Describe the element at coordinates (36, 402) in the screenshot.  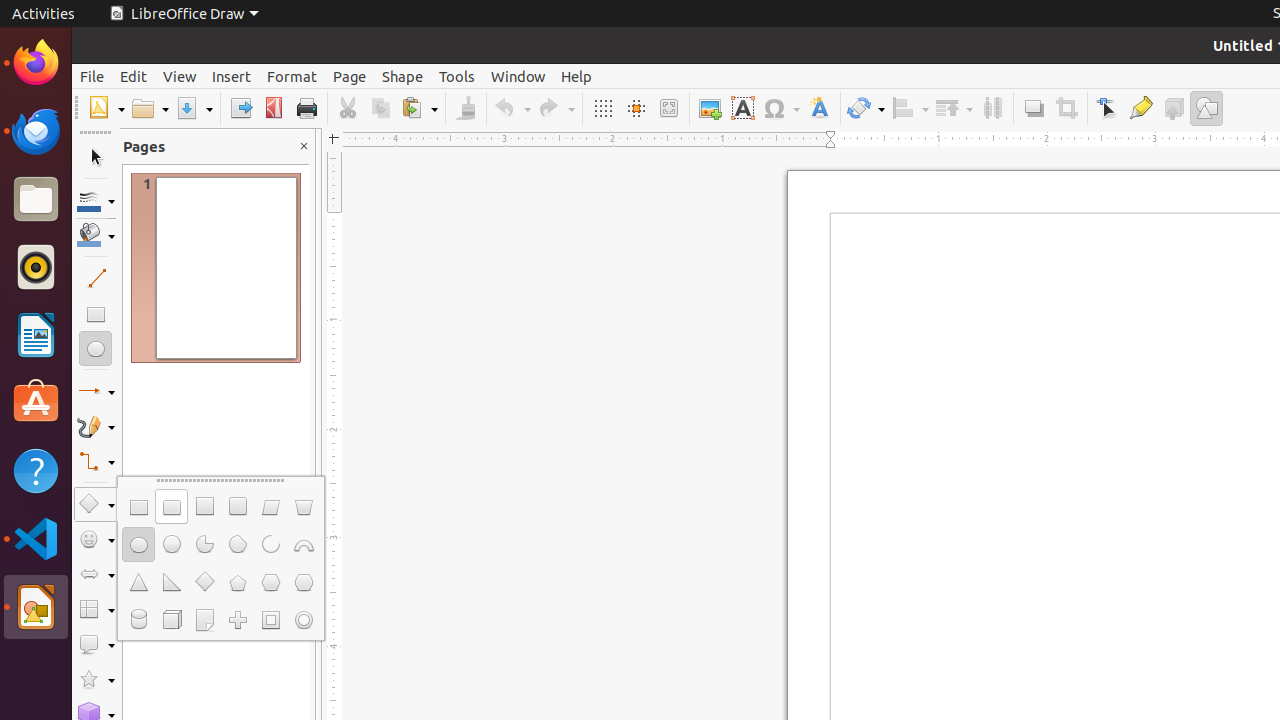
I see `Ubuntu Software` at that location.